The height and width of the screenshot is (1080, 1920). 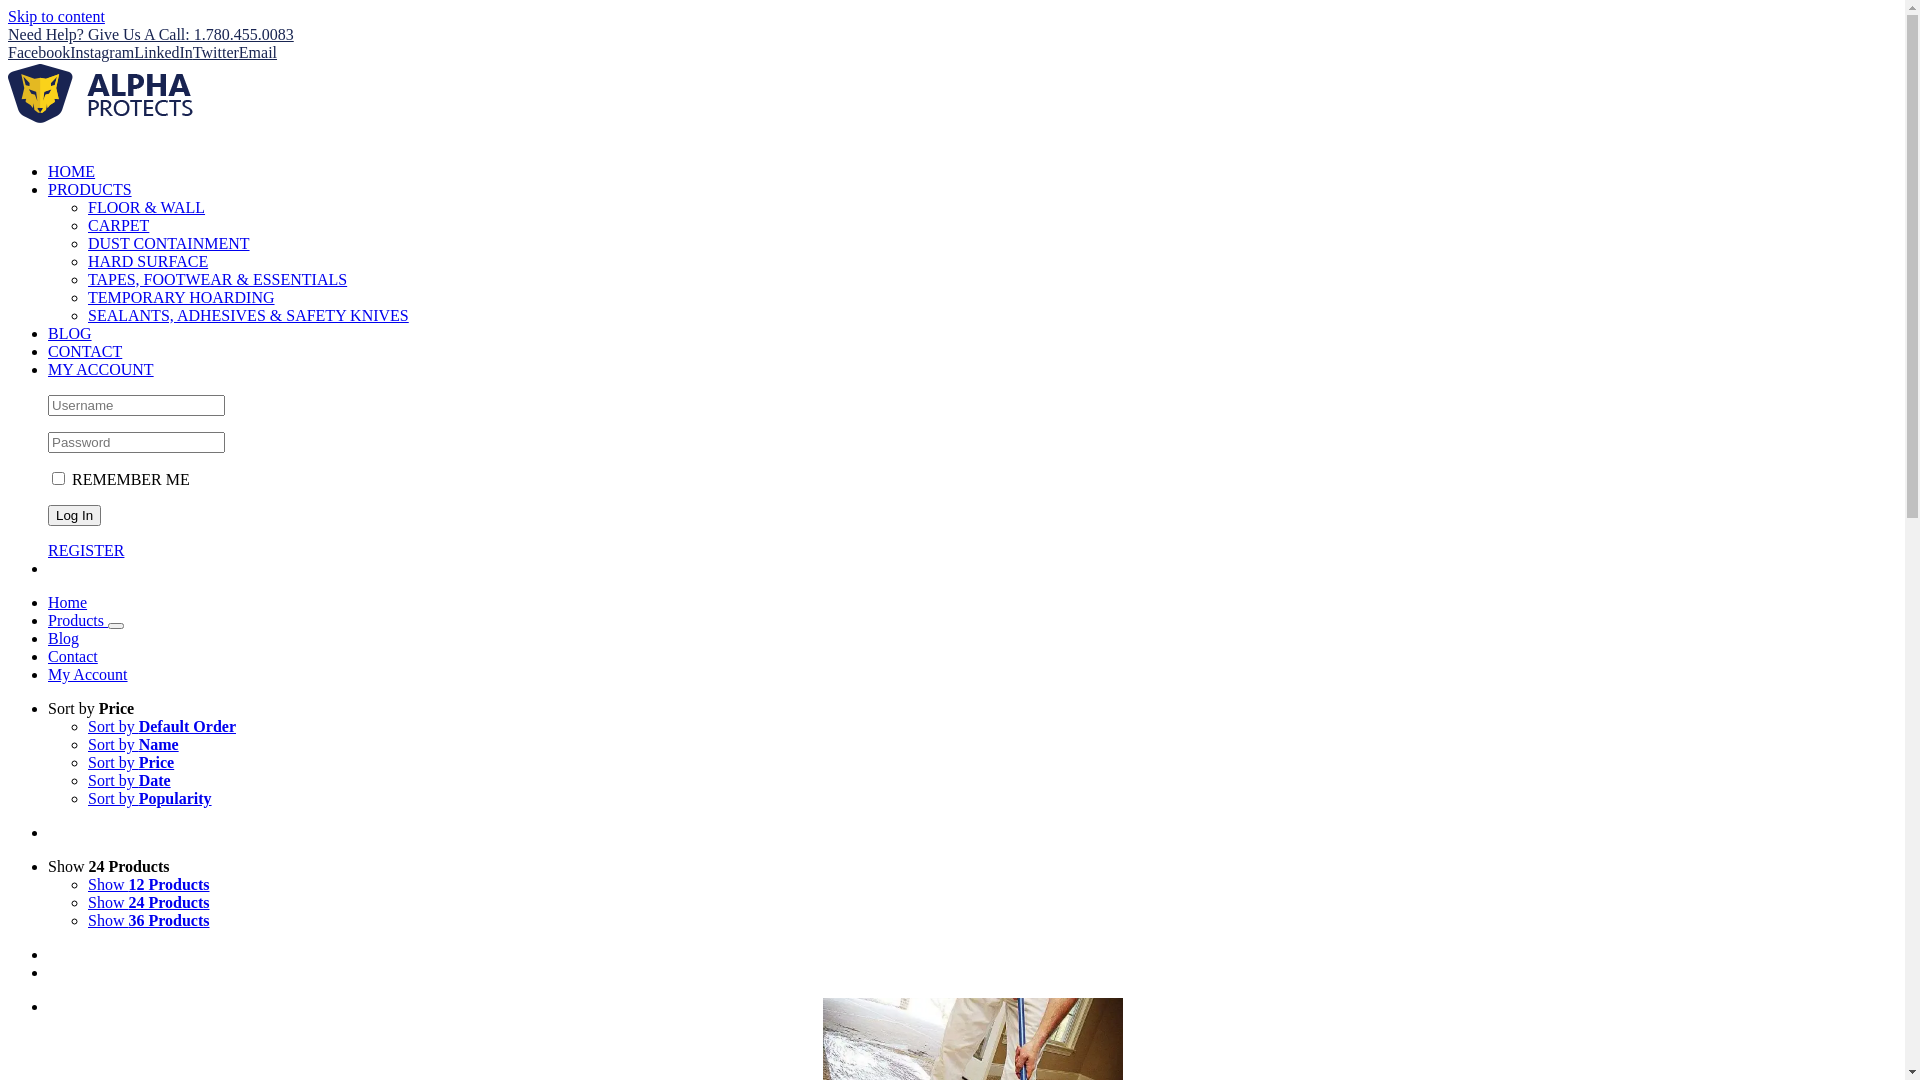 What do you see at coordinates (216, 52) in the screenshot?
I see `Twitter` at bounding box center [216, 52].